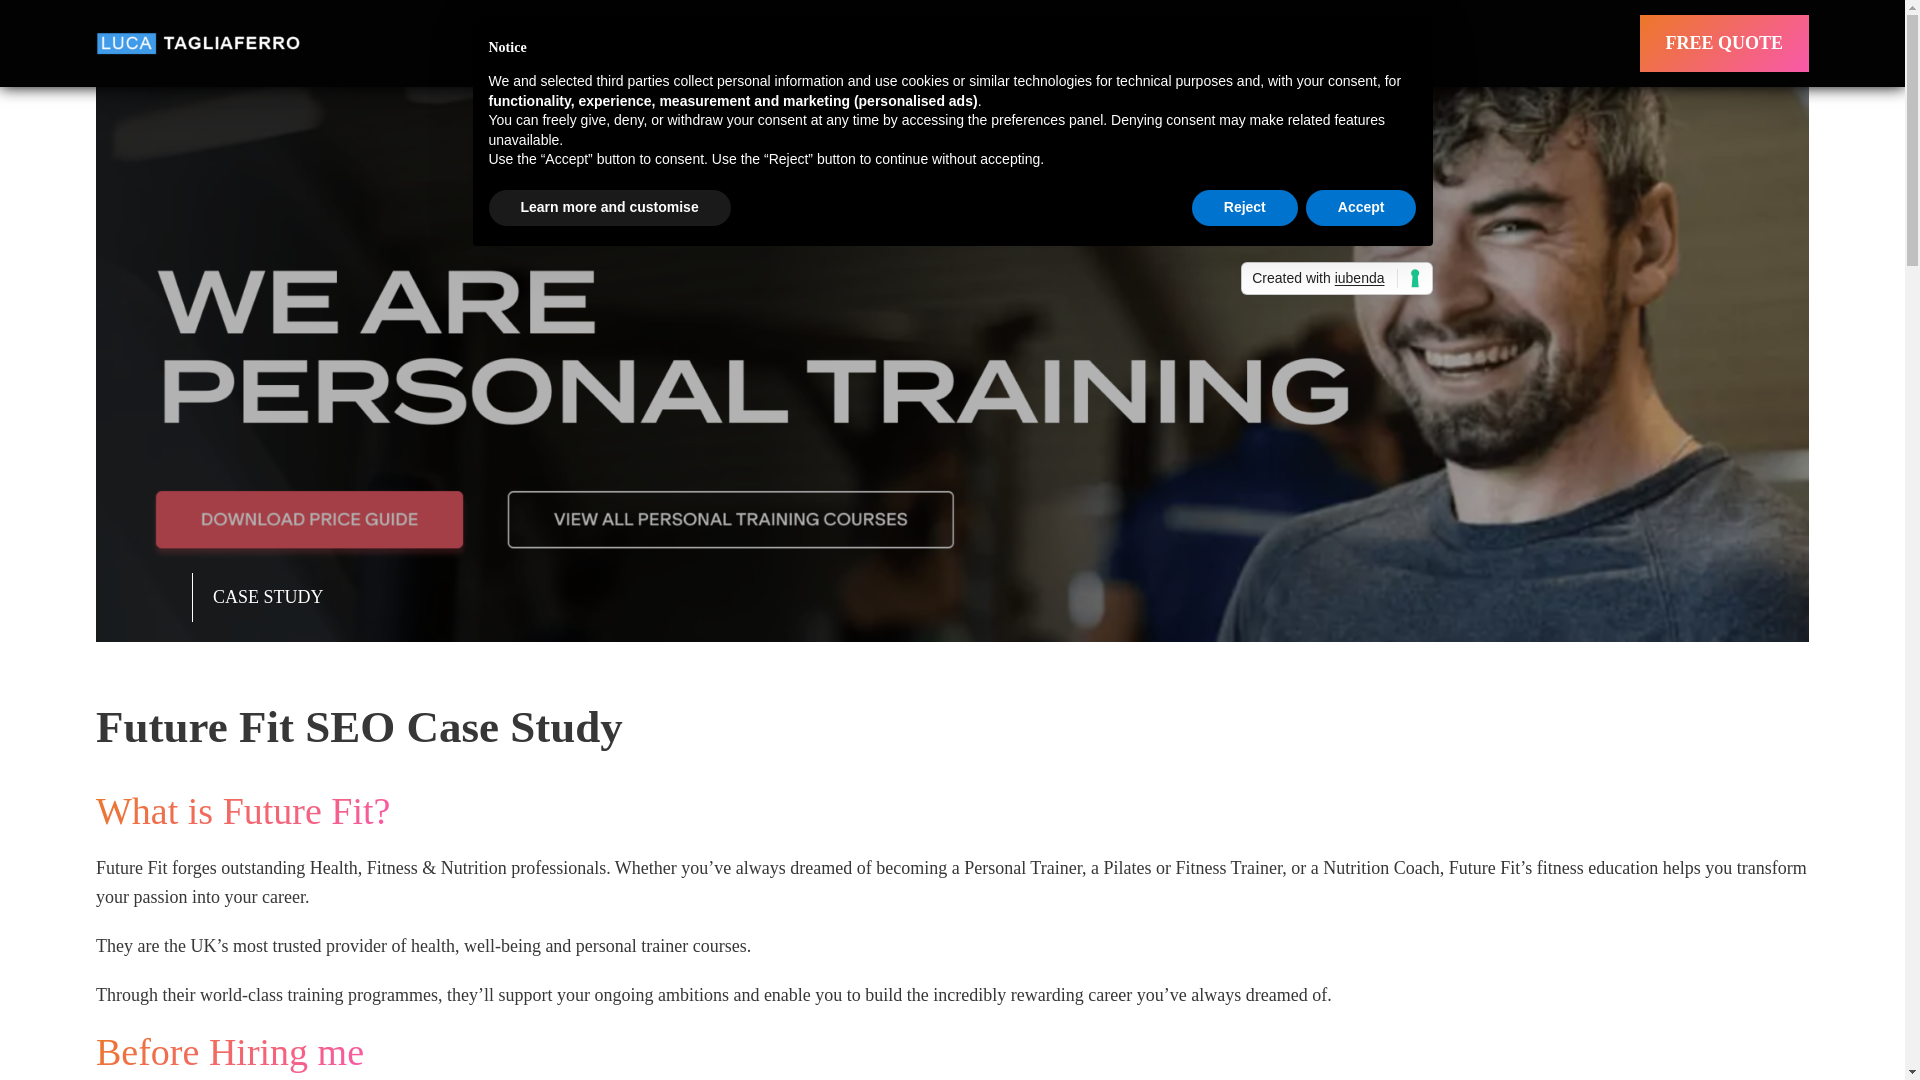 Image resolution: width=1920 pixels, height=1080 pixels. Describe the element at coordinates (1038, 42) in the screenshot. I see `TOOLS` at that location.